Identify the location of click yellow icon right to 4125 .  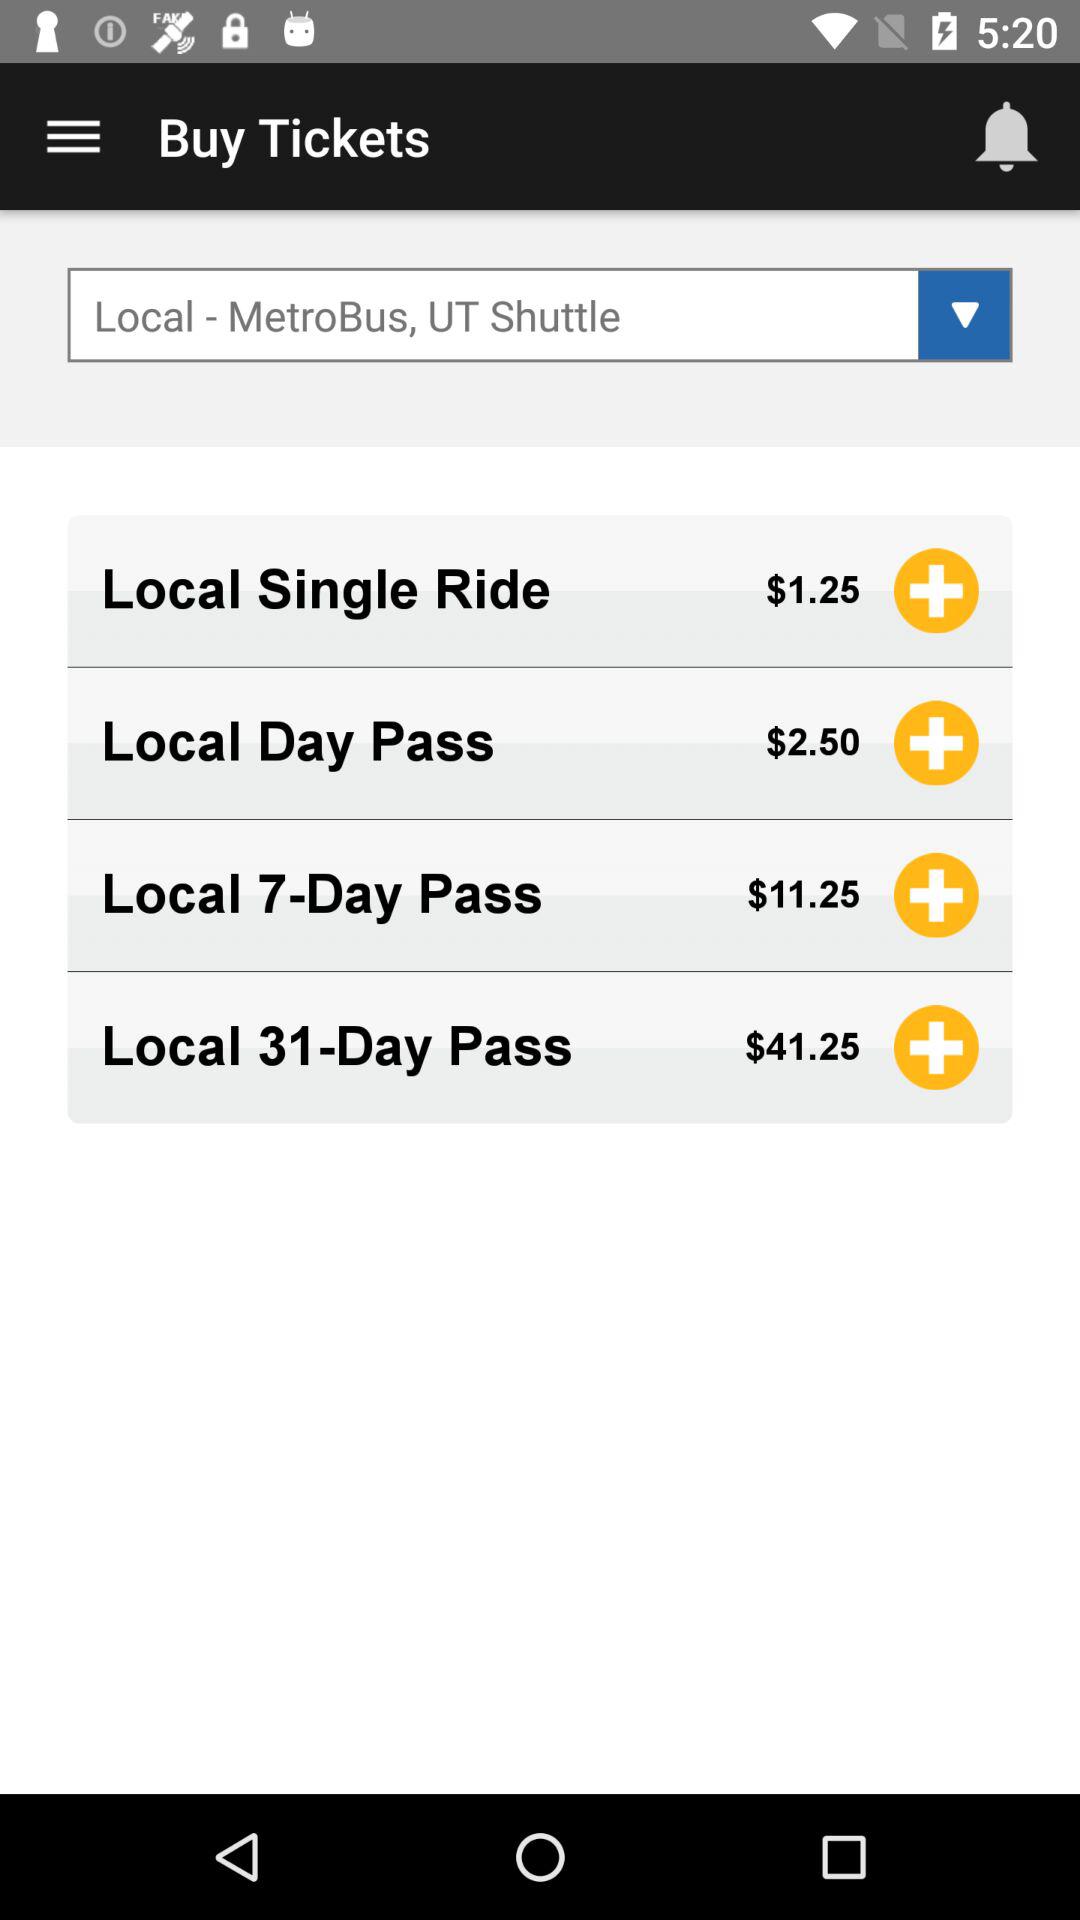
(936, 1047).